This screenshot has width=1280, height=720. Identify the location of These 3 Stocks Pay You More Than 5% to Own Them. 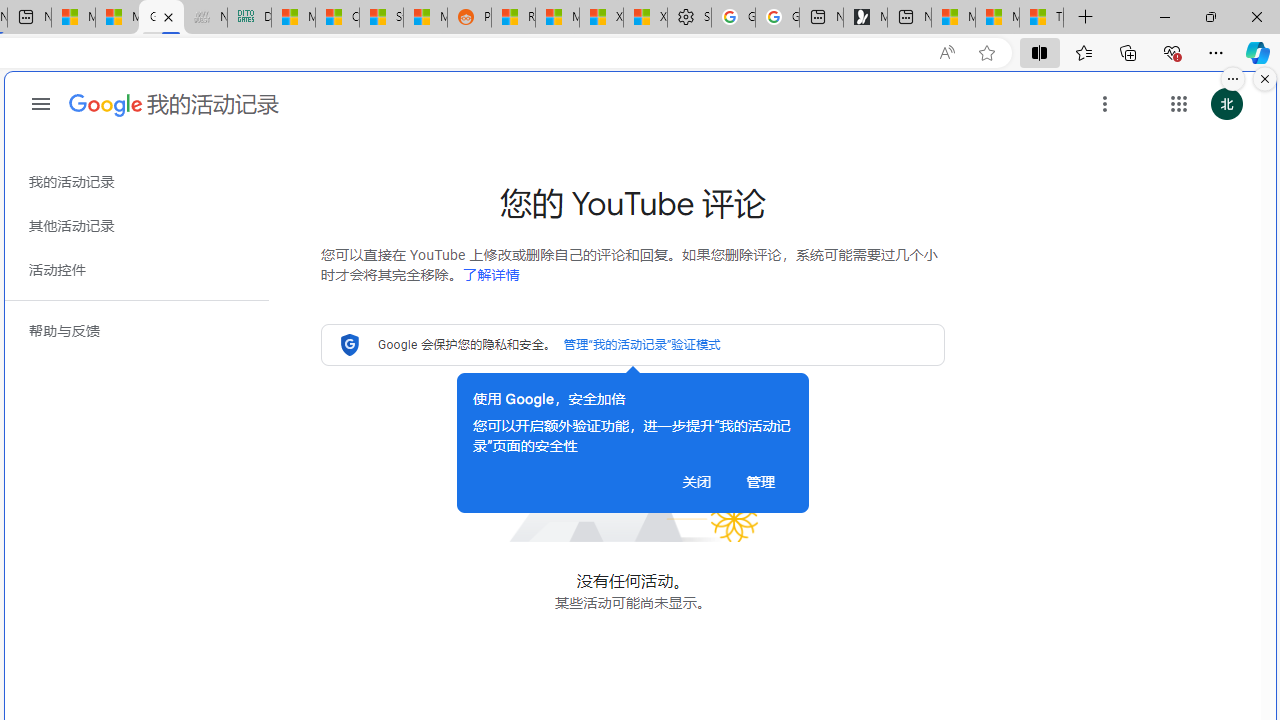
(1042, 18).